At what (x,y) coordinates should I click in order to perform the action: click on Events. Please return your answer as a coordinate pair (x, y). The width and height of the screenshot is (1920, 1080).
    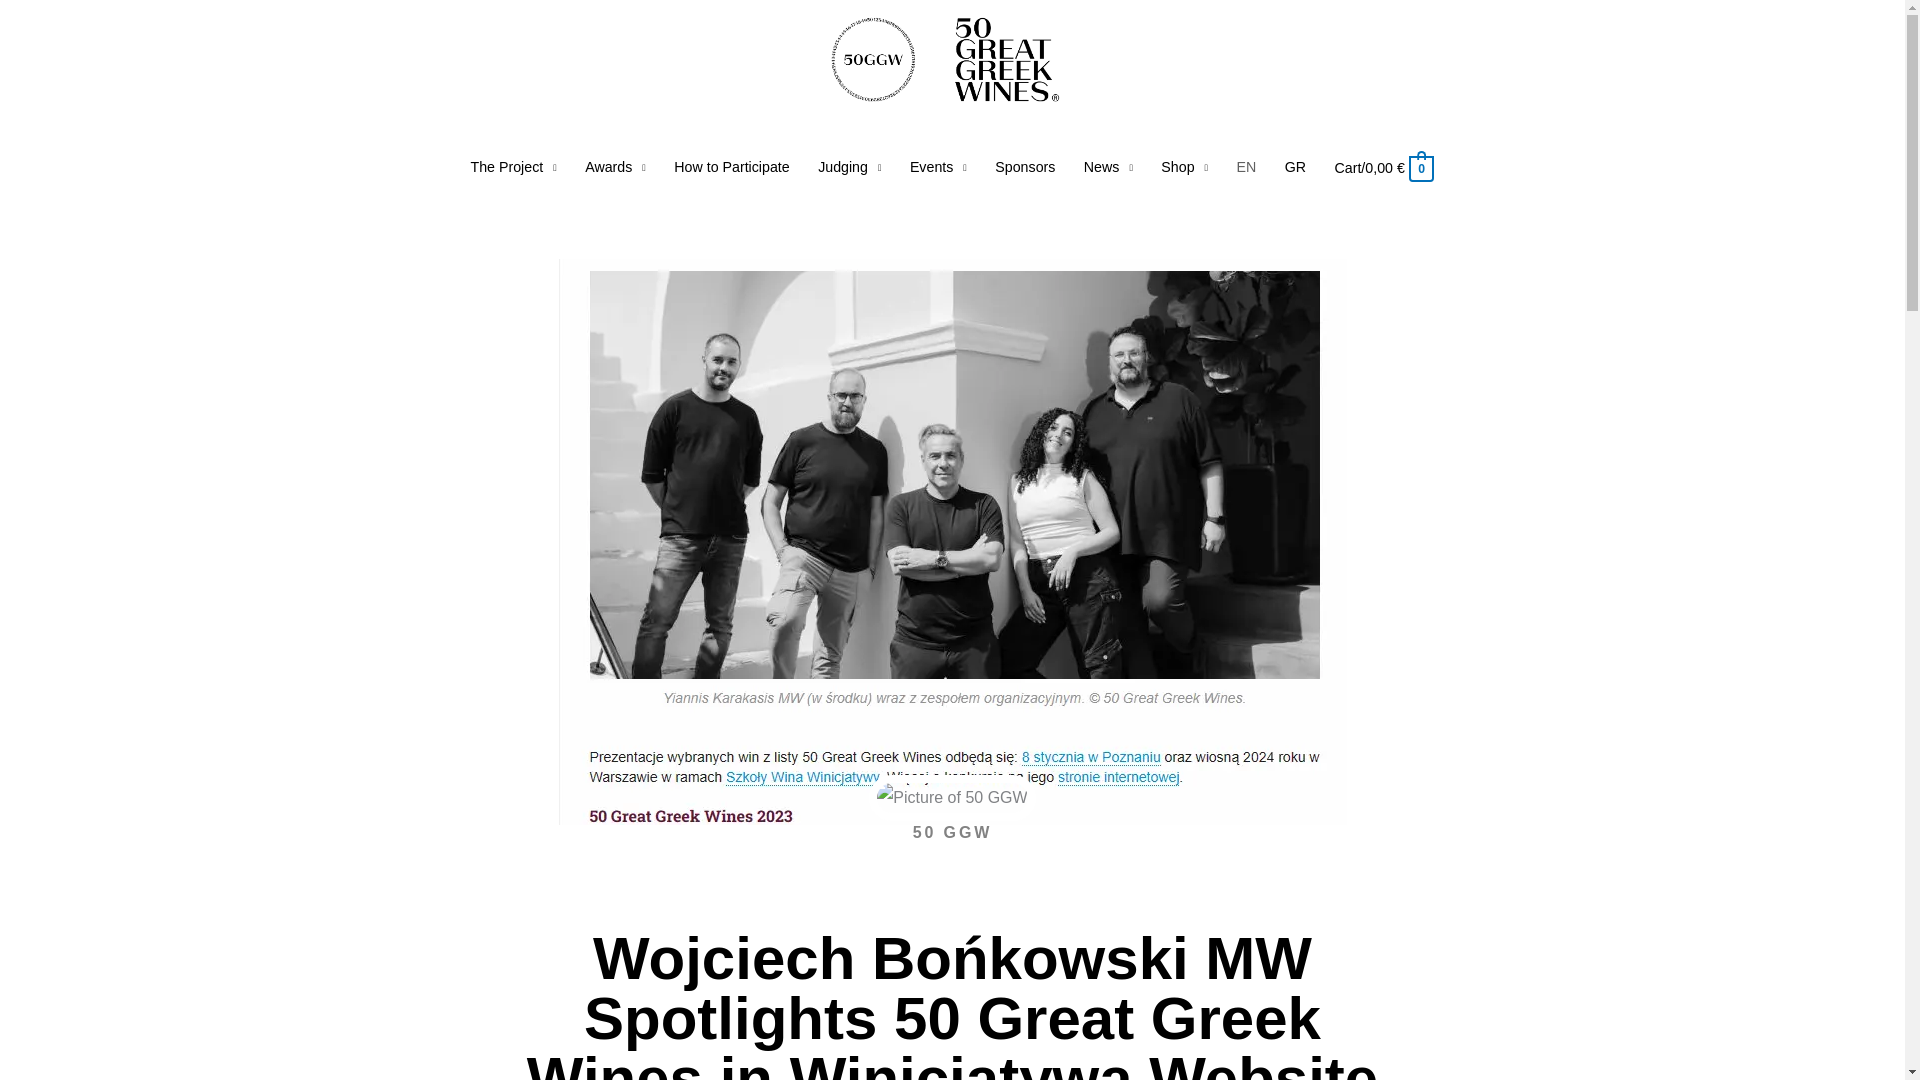
    Looking at the image, I should click on (938, 168).